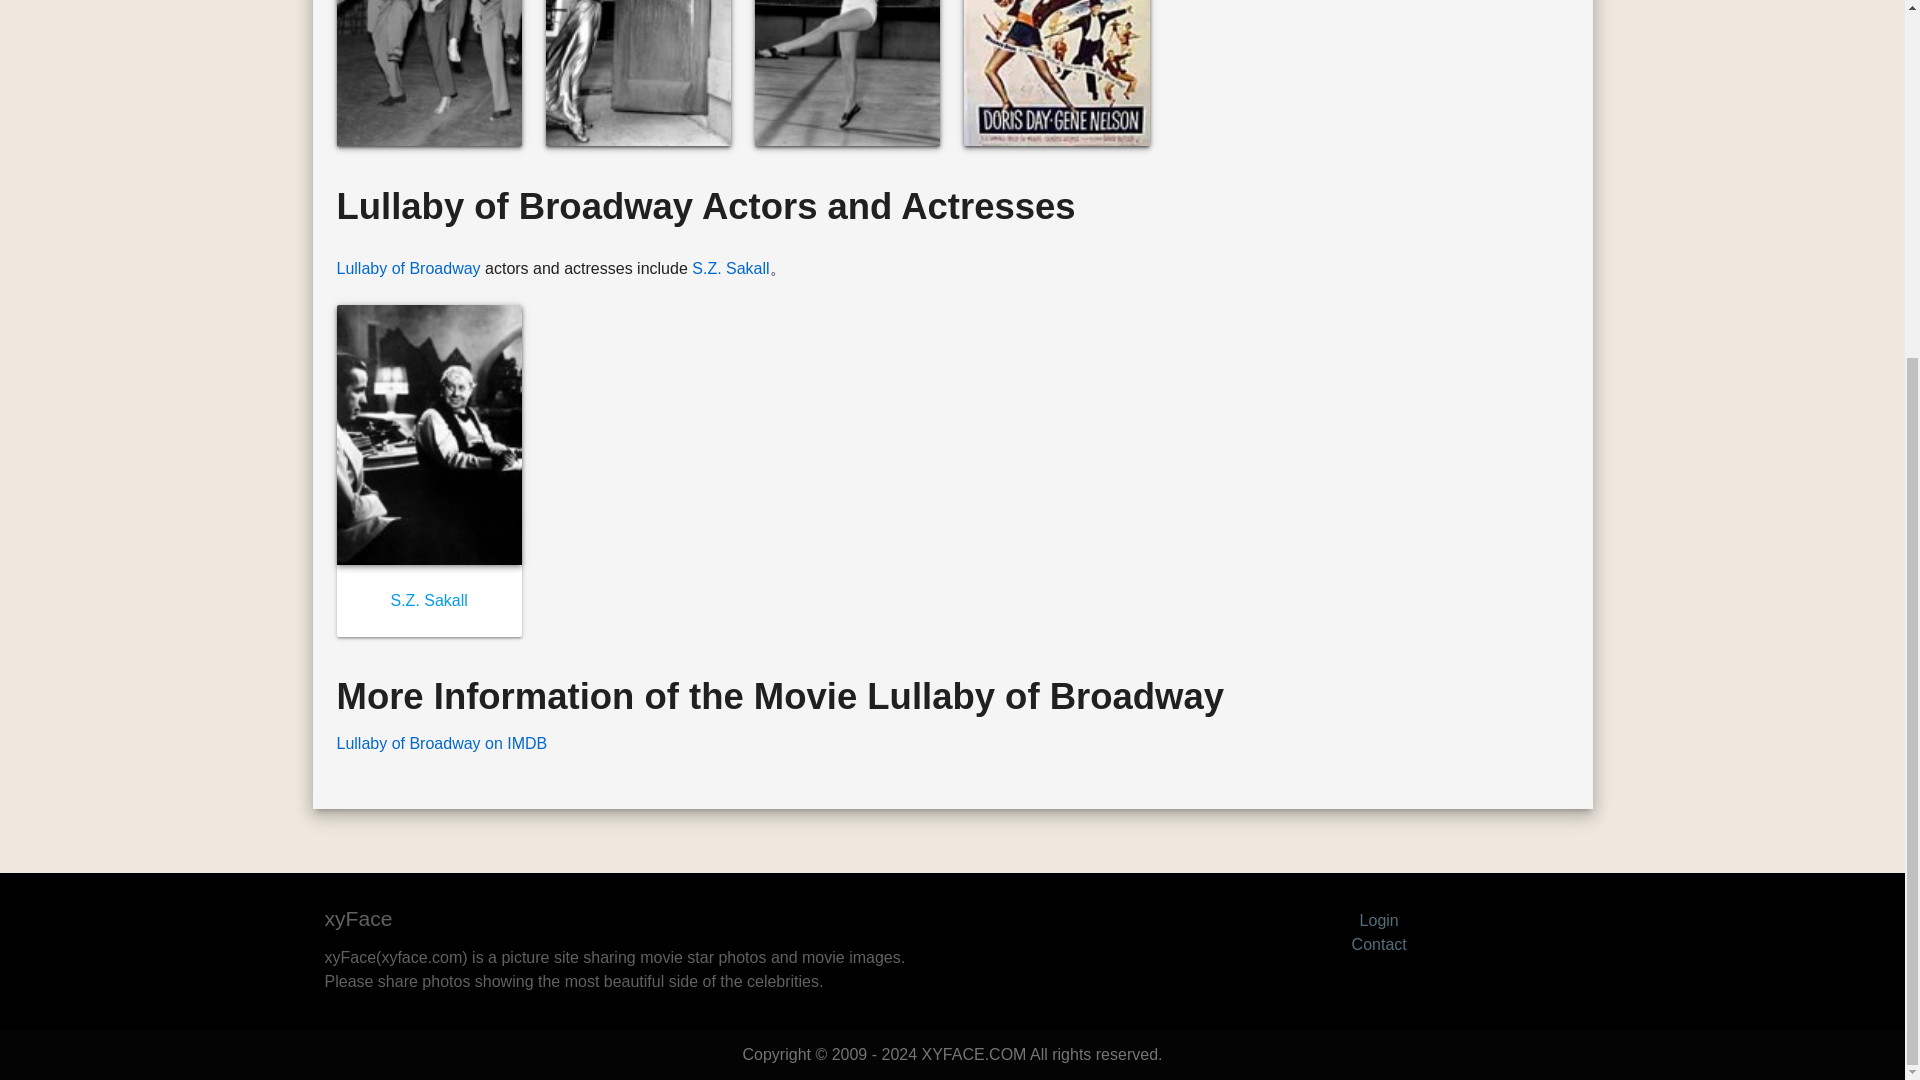 This screenshot has height=1080, width=1920. What do you see at coordinates (408, 268) in the screenshot?
I see `Lullaby of Broadway` at bounding box center [408, 268].